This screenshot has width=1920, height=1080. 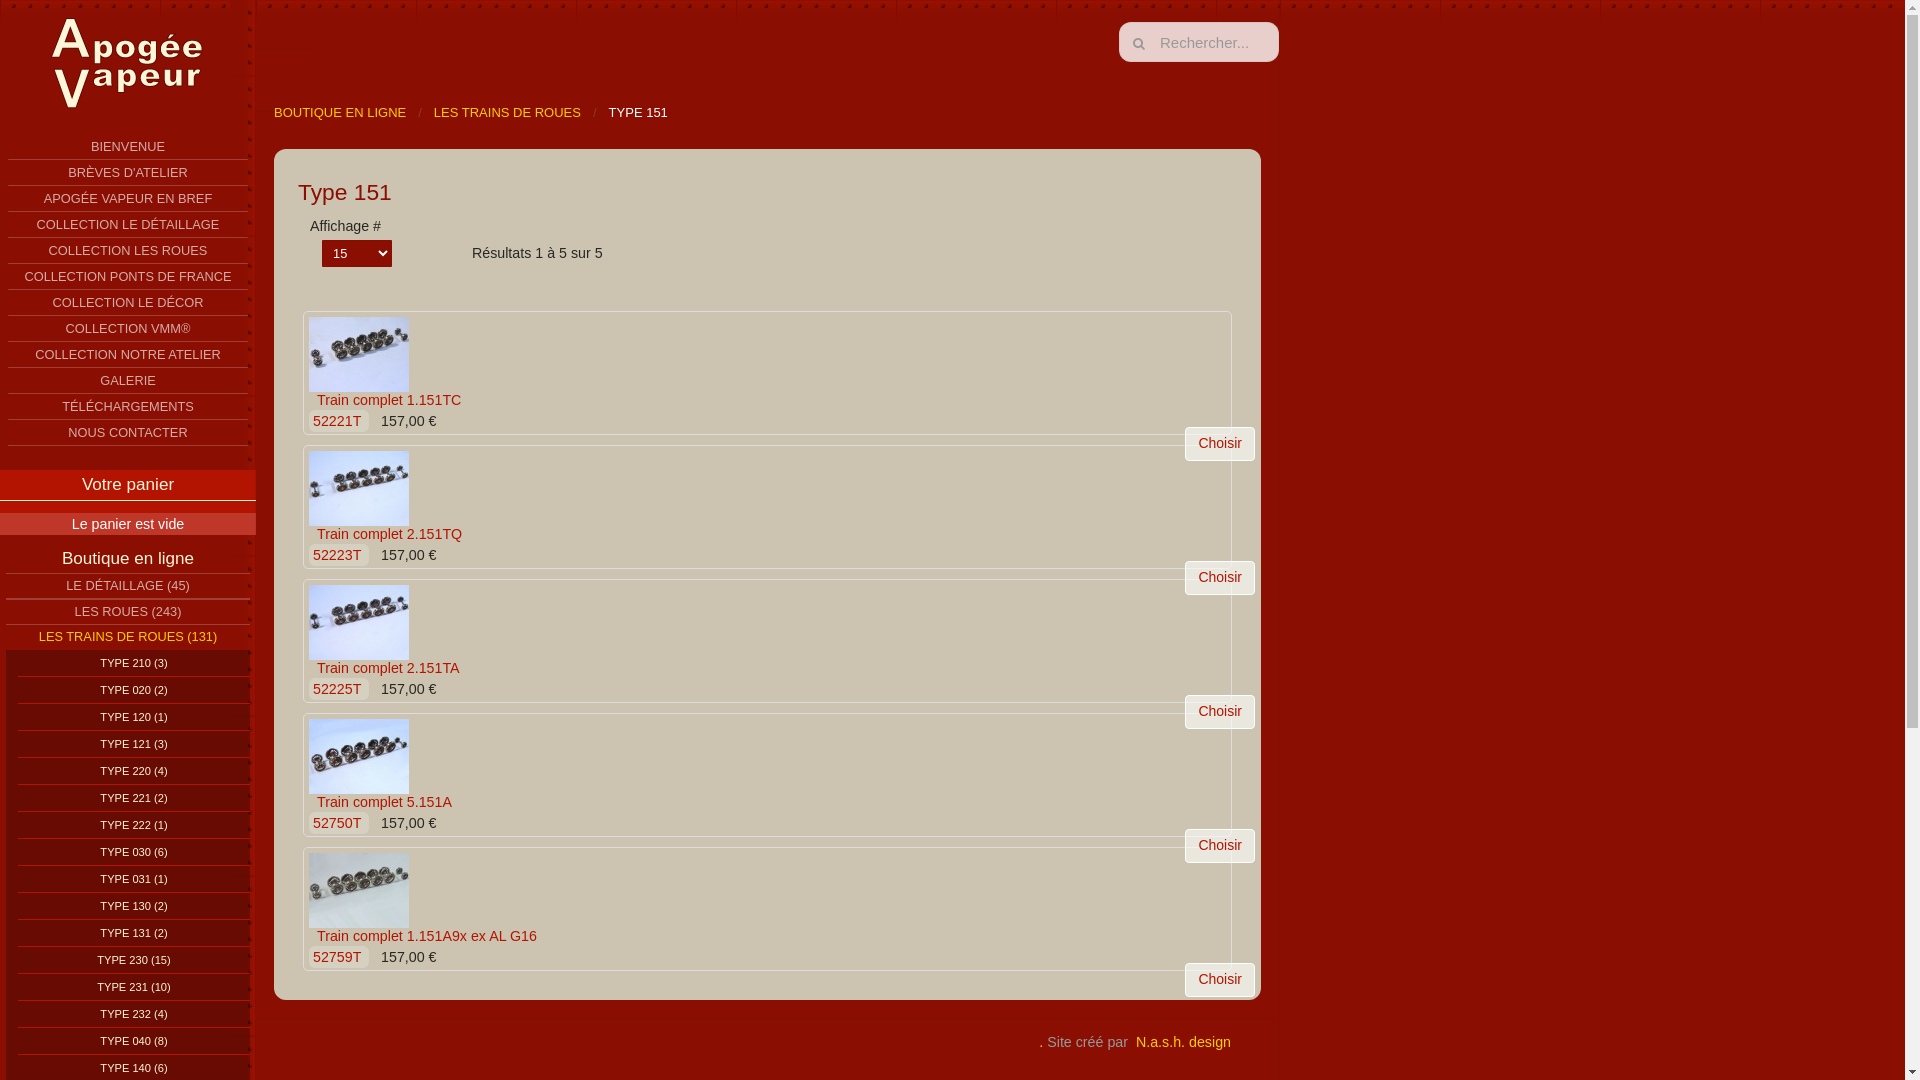 What do you see at coordinates (1184, 1042) in the screenshot?
I see `N.a.s.h. design` at bounding box center [1184, 1042].